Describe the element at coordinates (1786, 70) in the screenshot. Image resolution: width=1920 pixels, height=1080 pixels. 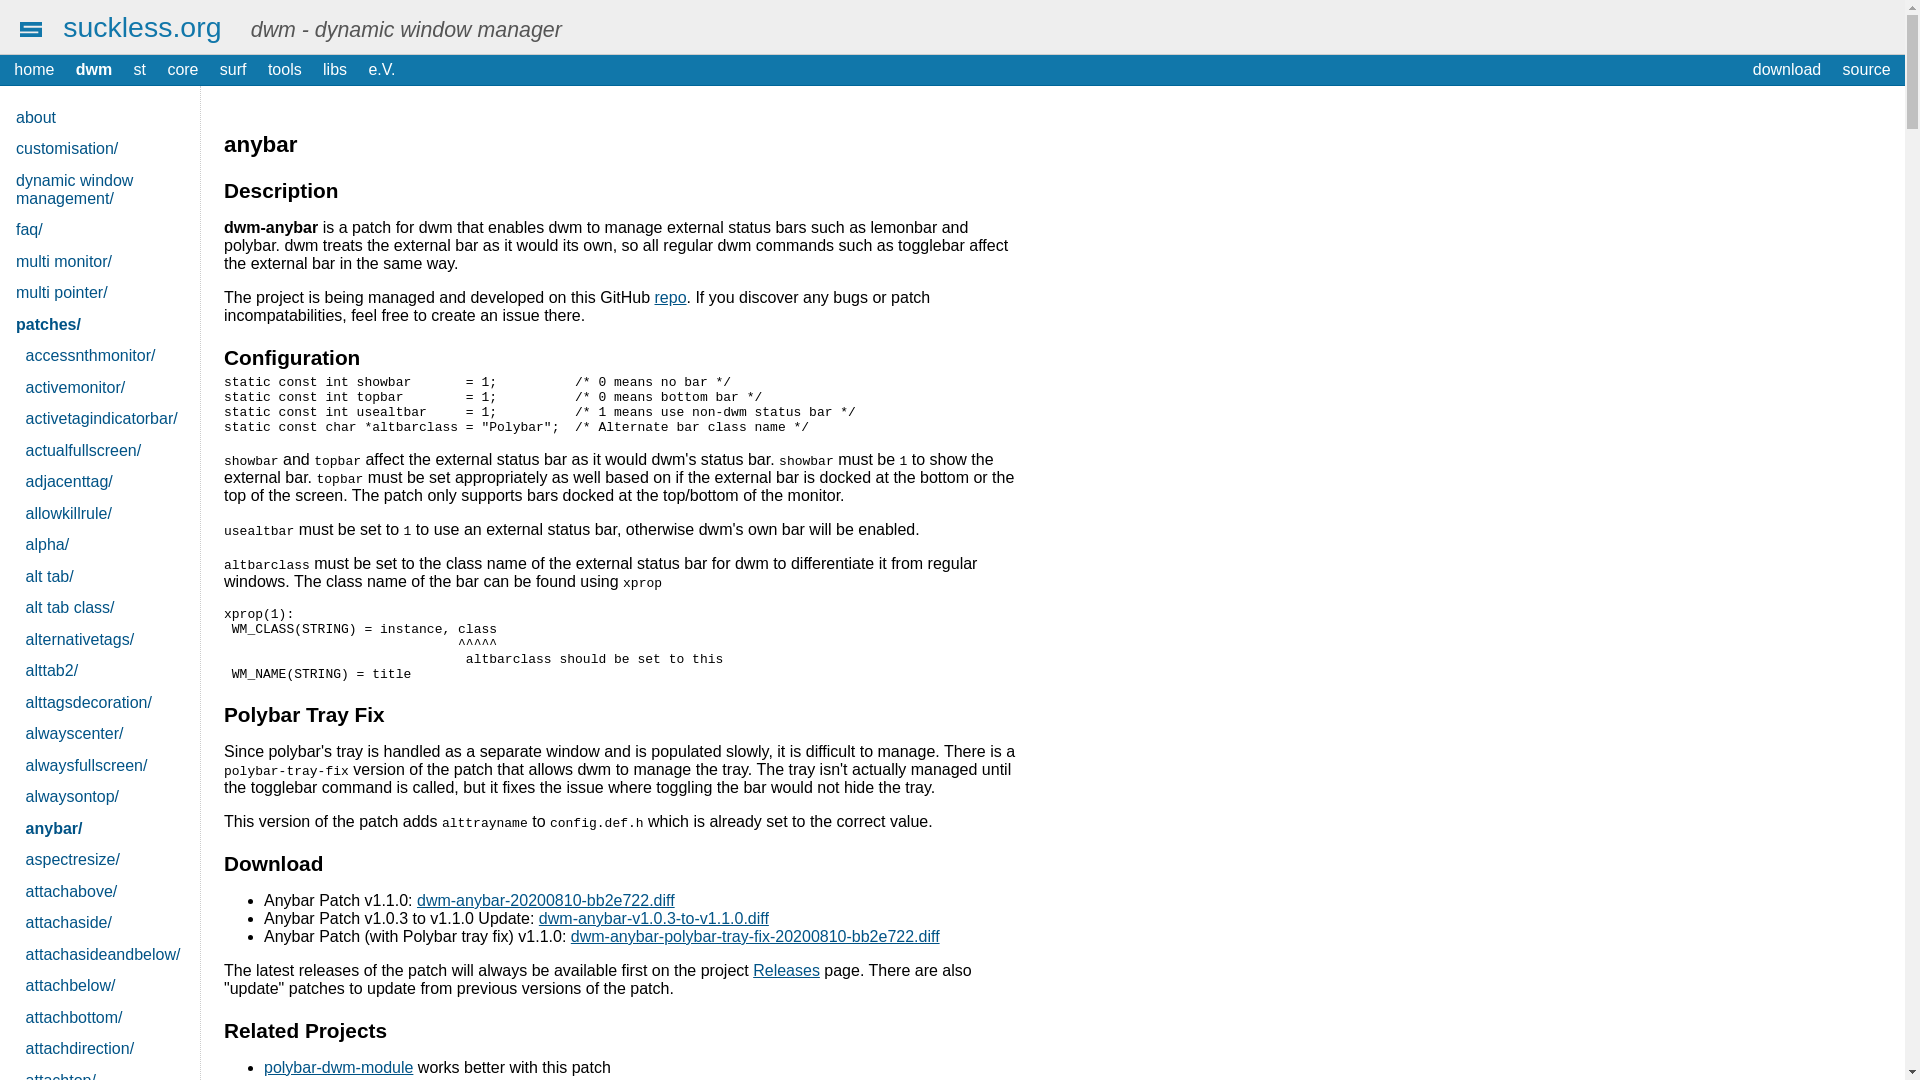
I see `download` at that location.